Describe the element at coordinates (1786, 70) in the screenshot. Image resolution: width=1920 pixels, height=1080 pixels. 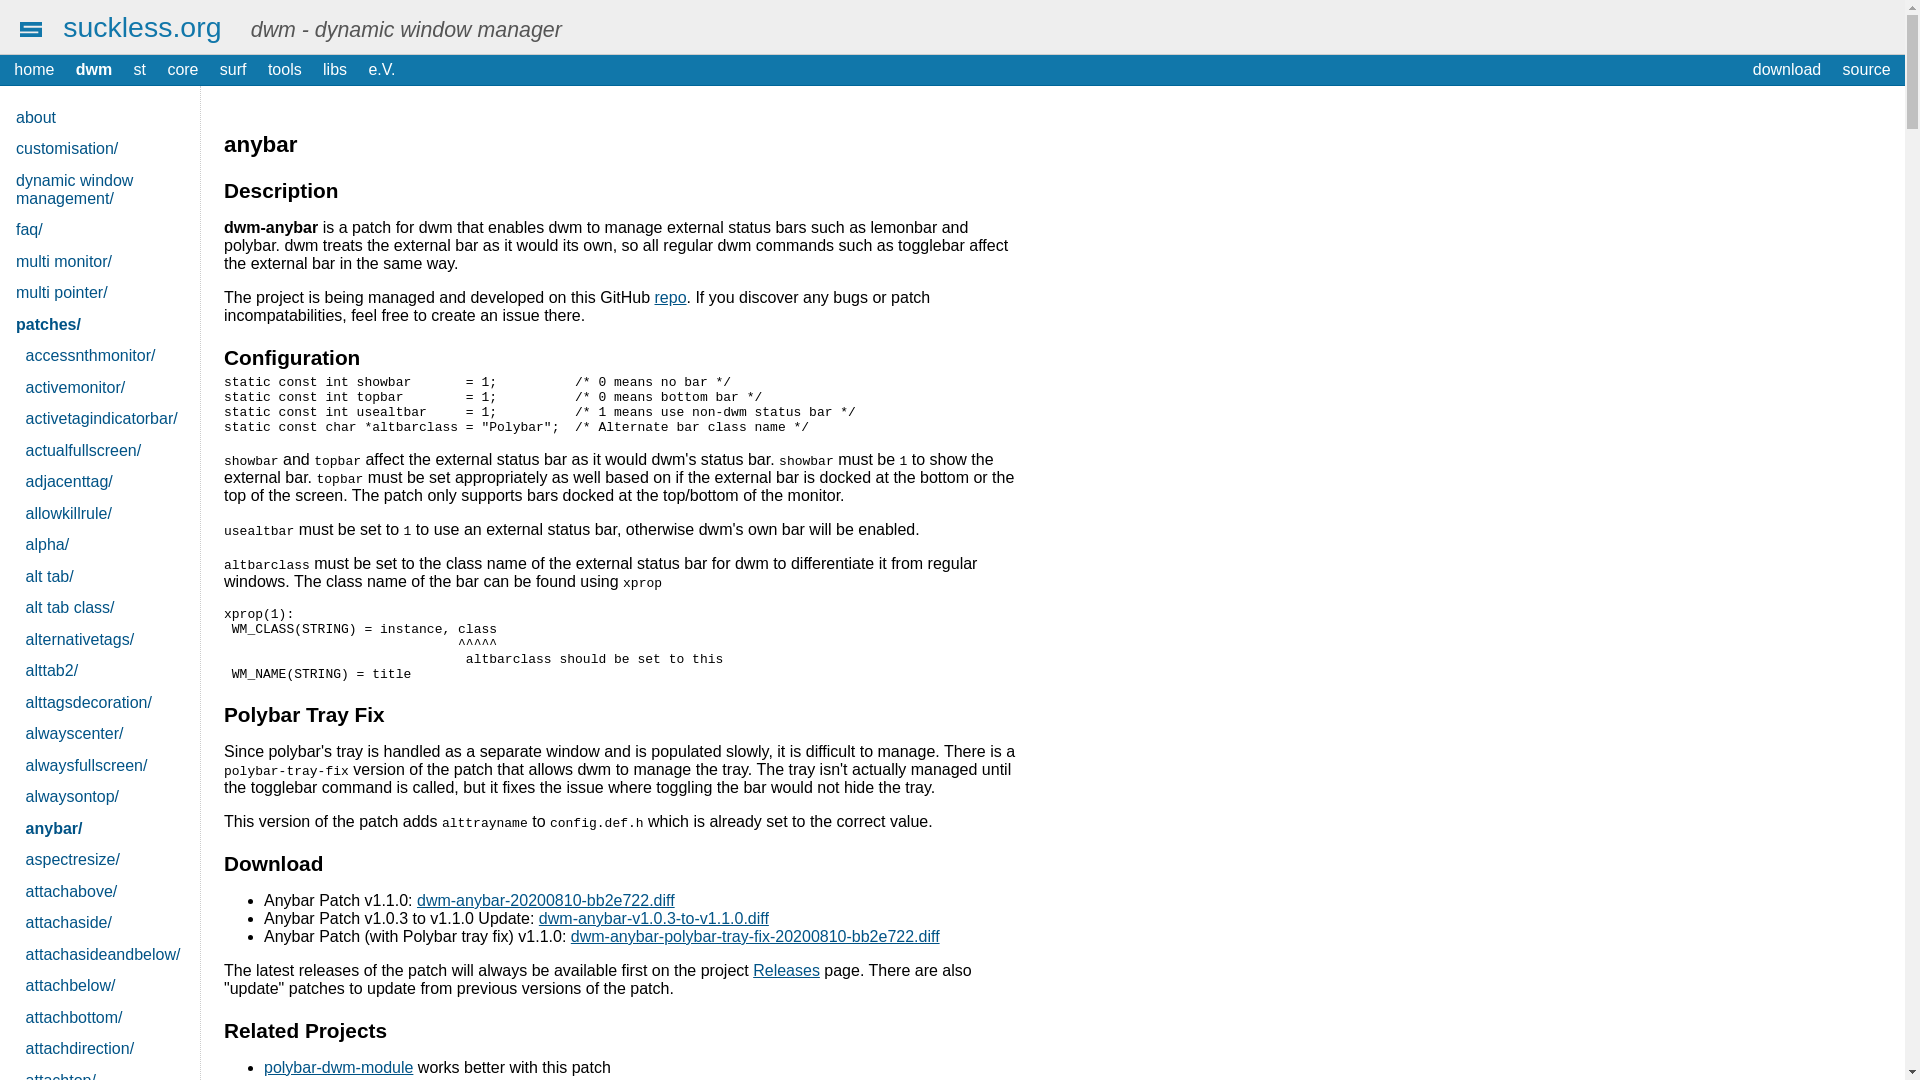
I see `download` at that location.